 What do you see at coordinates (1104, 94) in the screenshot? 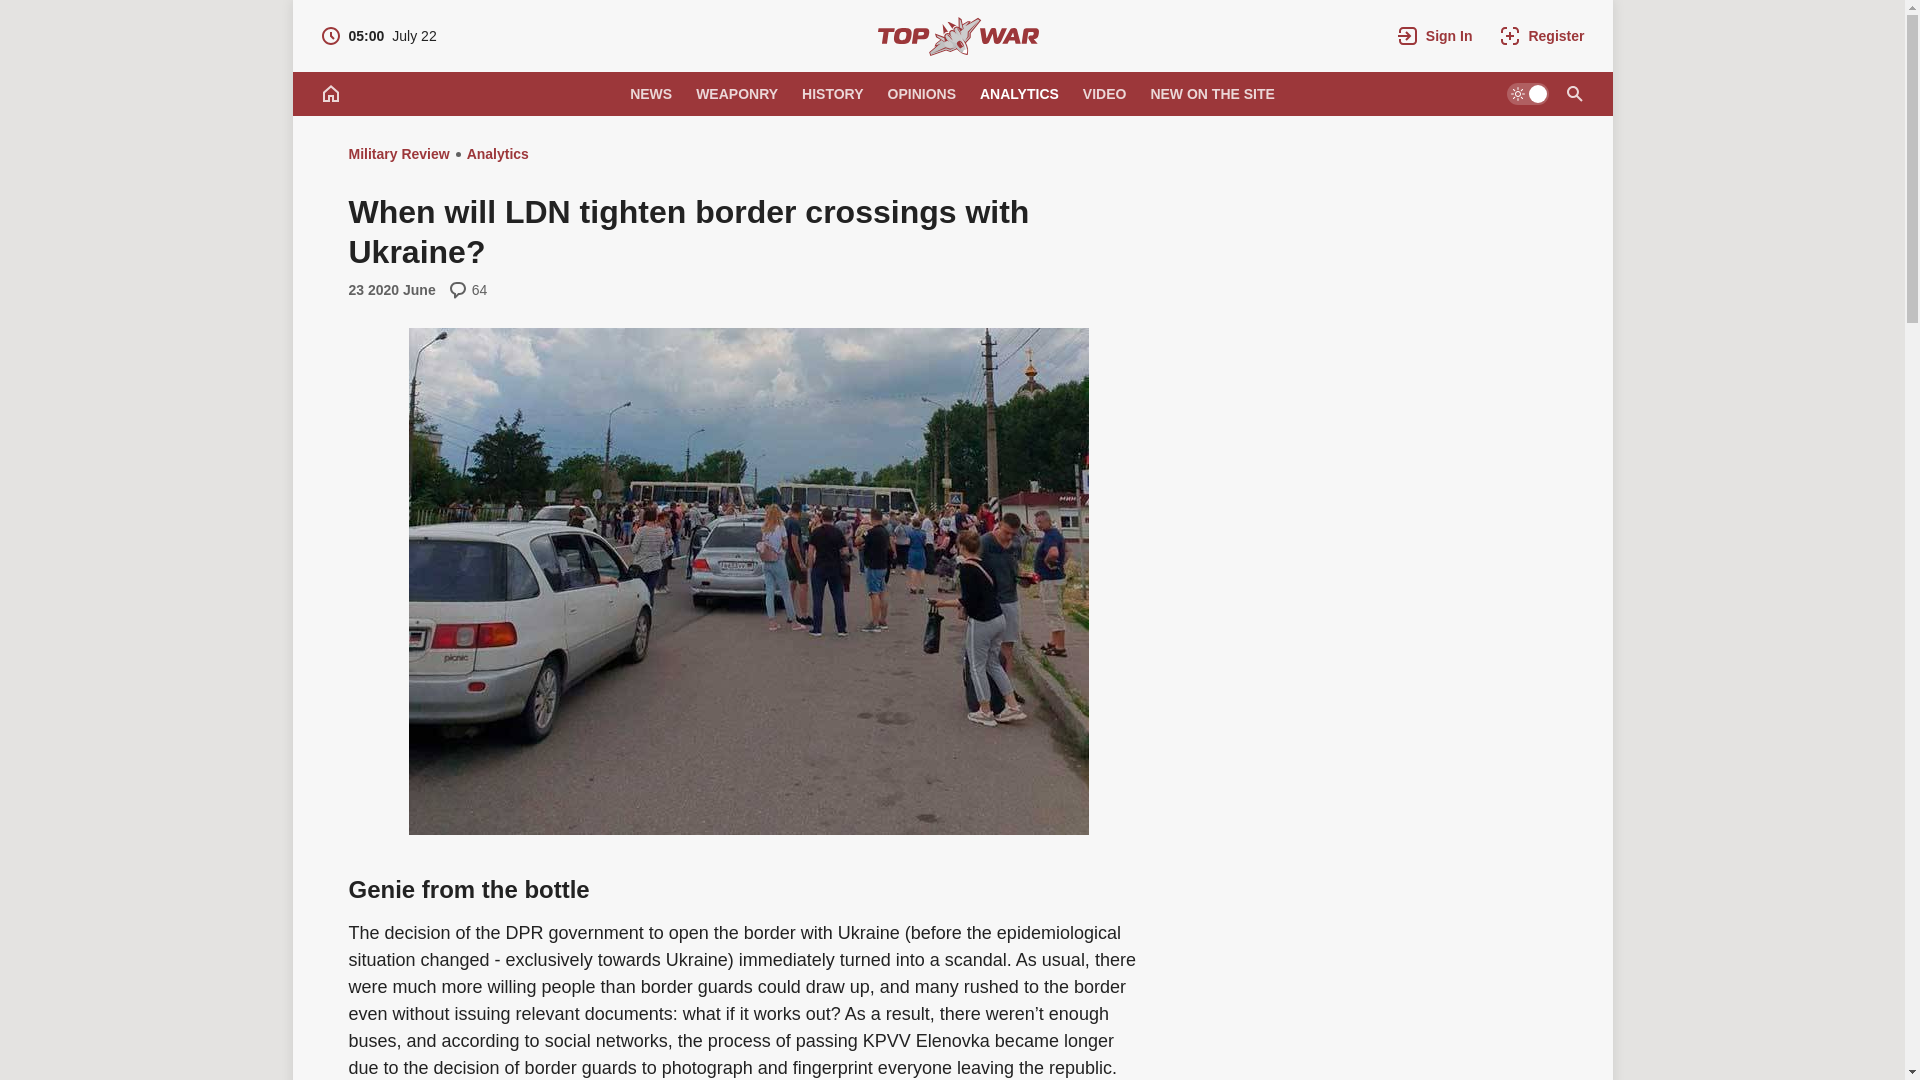
I see `VIDEO` at bounding box center [1104, 94].